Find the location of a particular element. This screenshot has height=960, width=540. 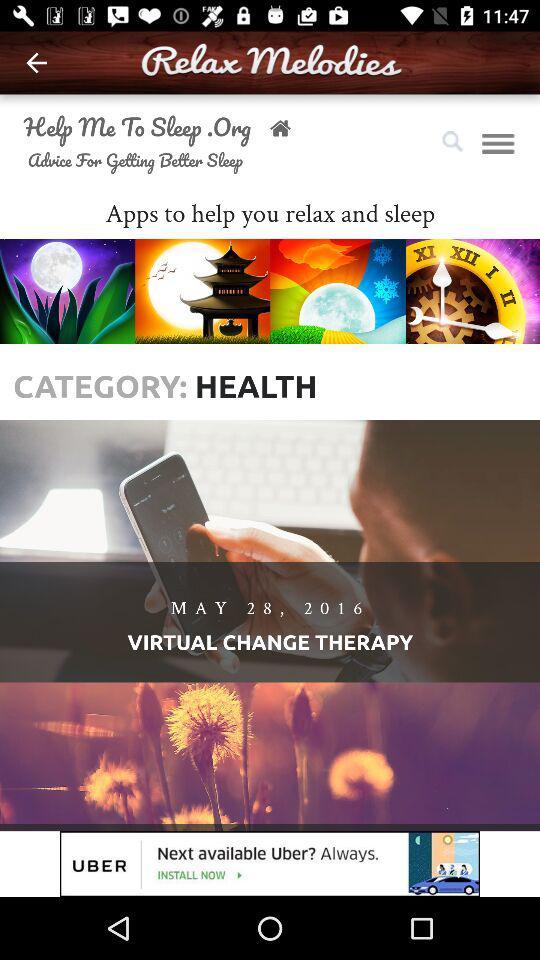

click advertisement is located at coordinates (270, 864).